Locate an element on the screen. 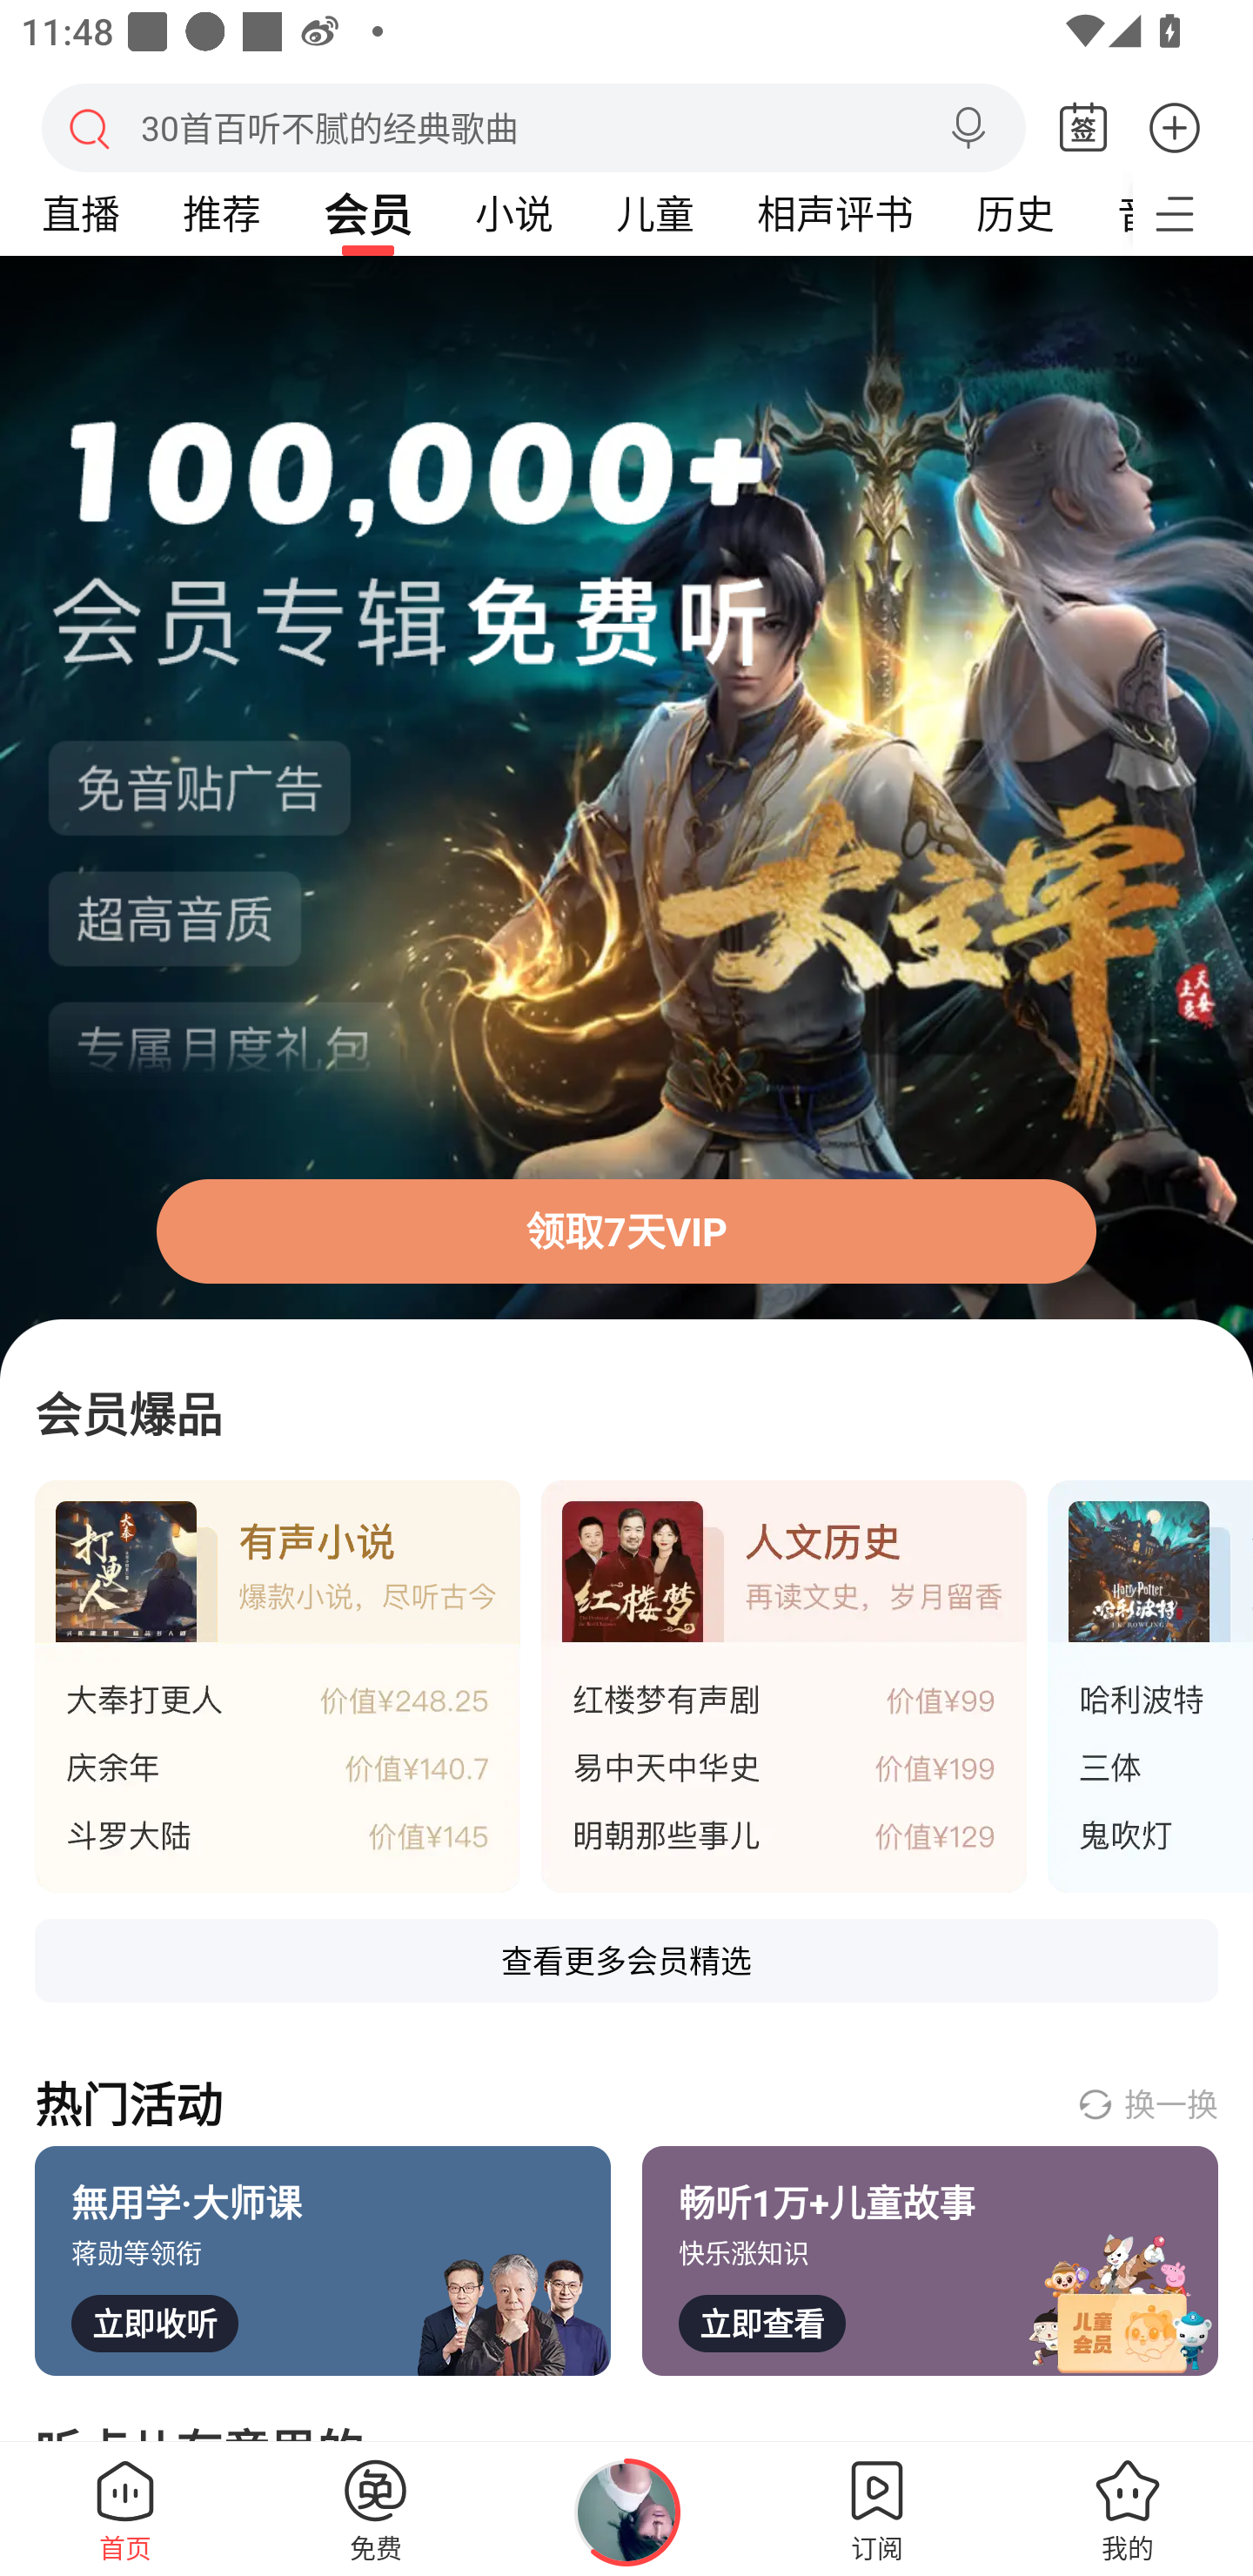 The width and height of the screenshot is (1253, 2576). 小说 is located at coordinates (513, 214).